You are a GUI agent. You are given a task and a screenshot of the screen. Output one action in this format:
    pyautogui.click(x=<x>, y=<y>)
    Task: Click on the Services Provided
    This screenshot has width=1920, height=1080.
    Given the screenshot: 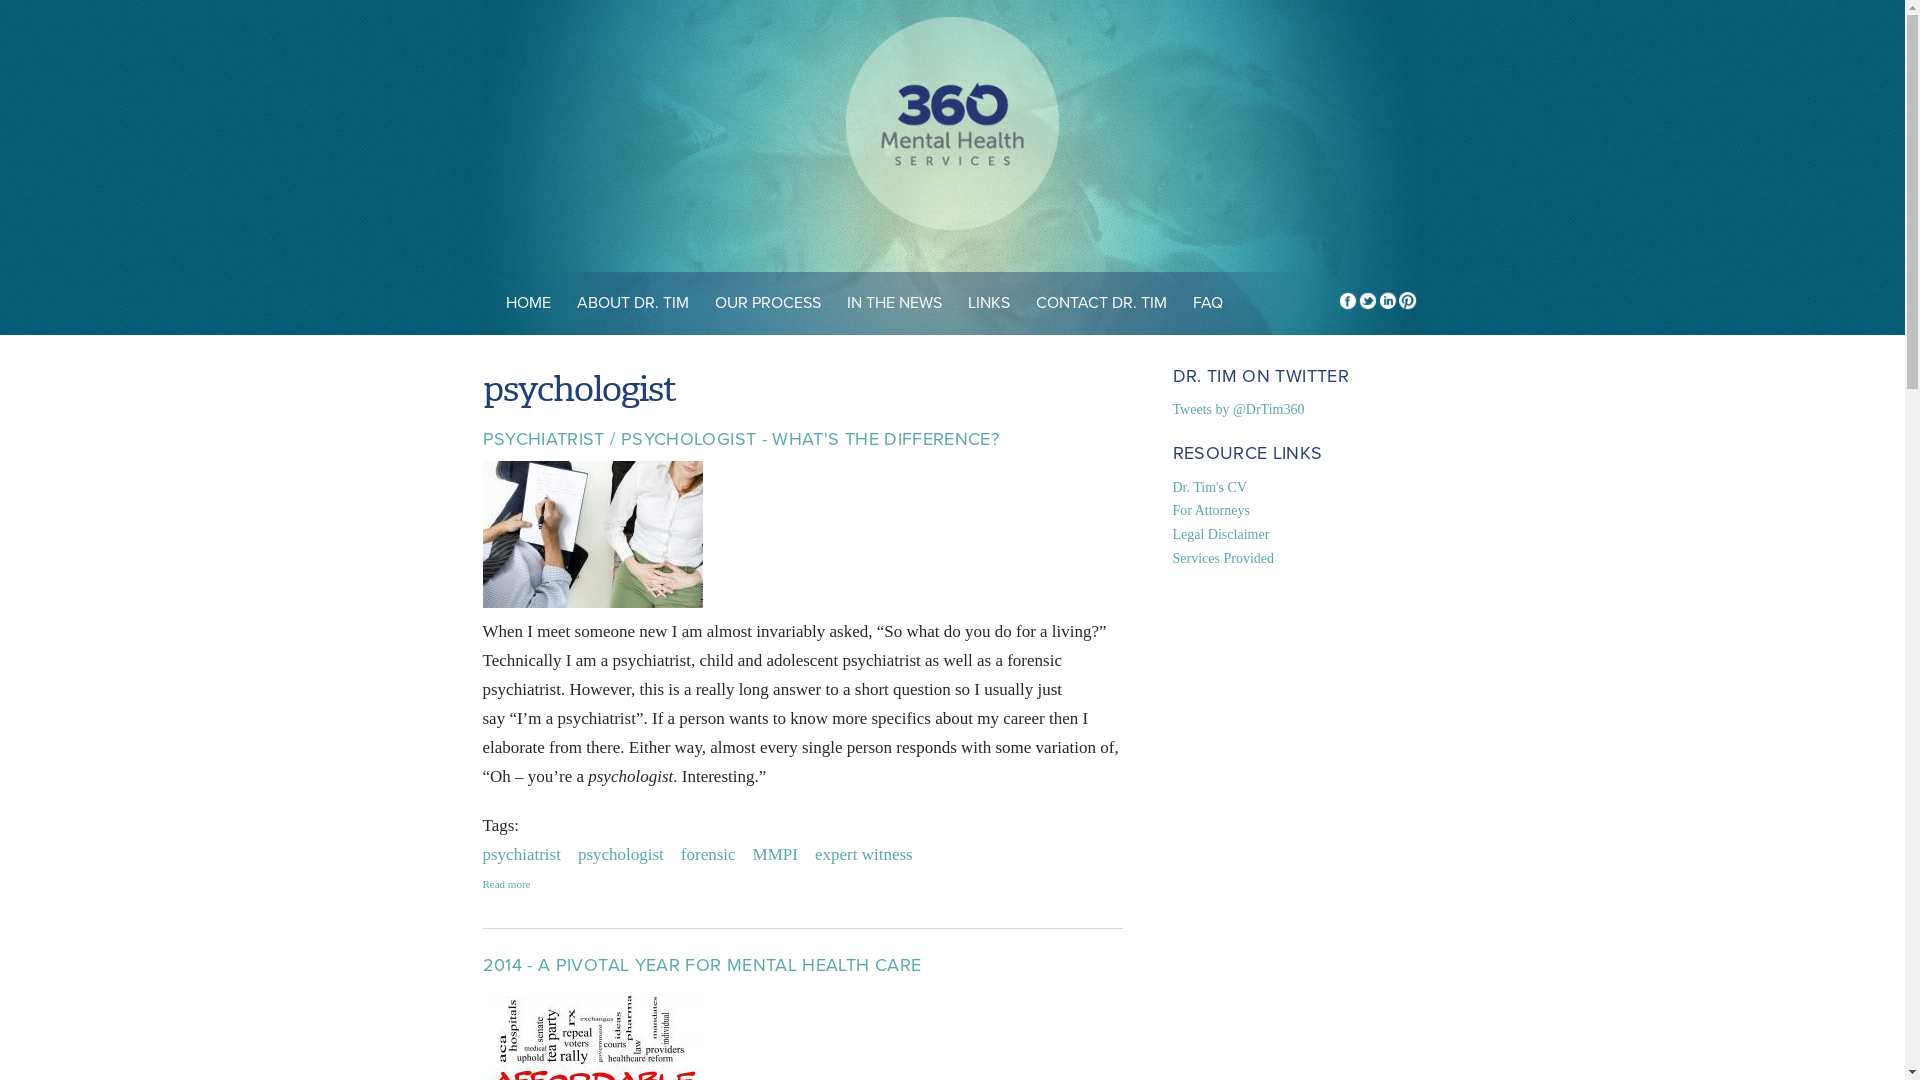 What is the action you would take?
    pyautogui.click(x=1222, y=558)
    